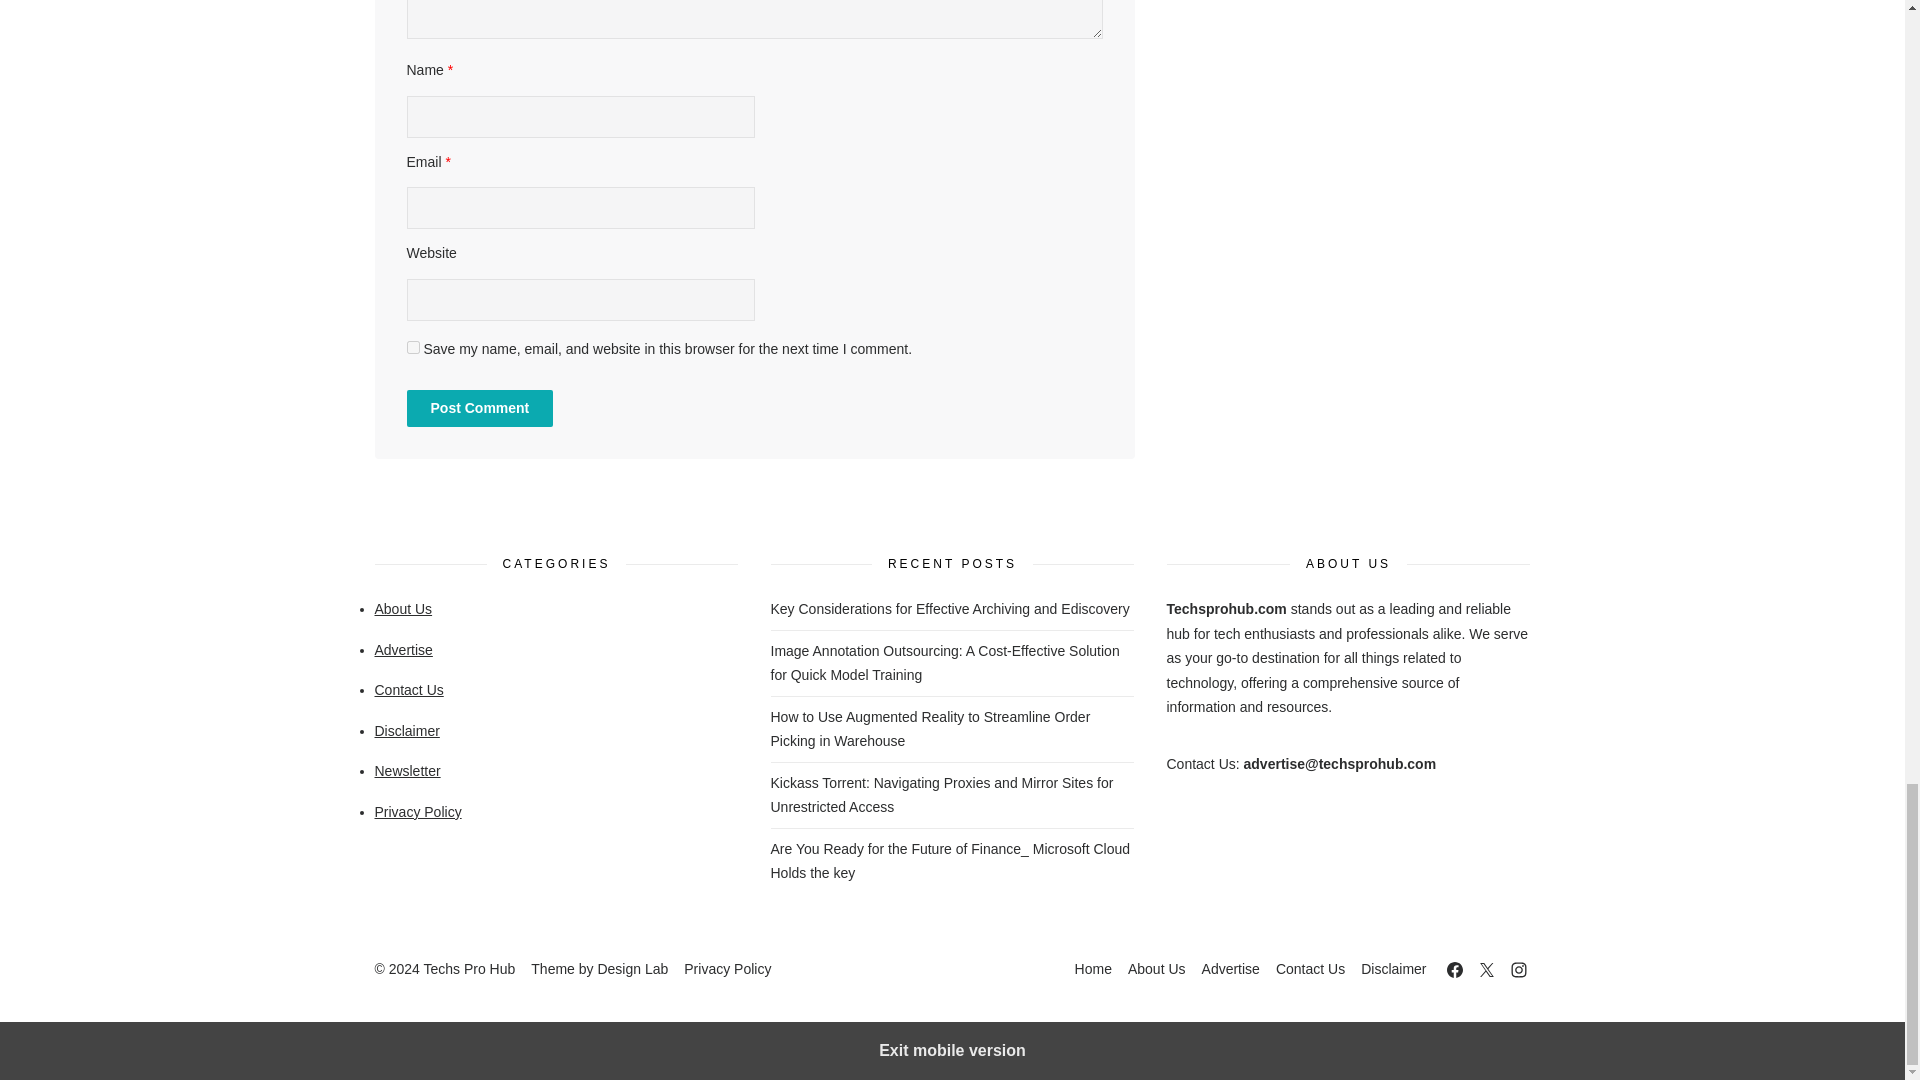 Image resolution: width=1920 pixels, height=1080 pixels. What do you see at coordinates (412, 348) in the screenshot?
I see `yes` at bounding box center [412, 348].